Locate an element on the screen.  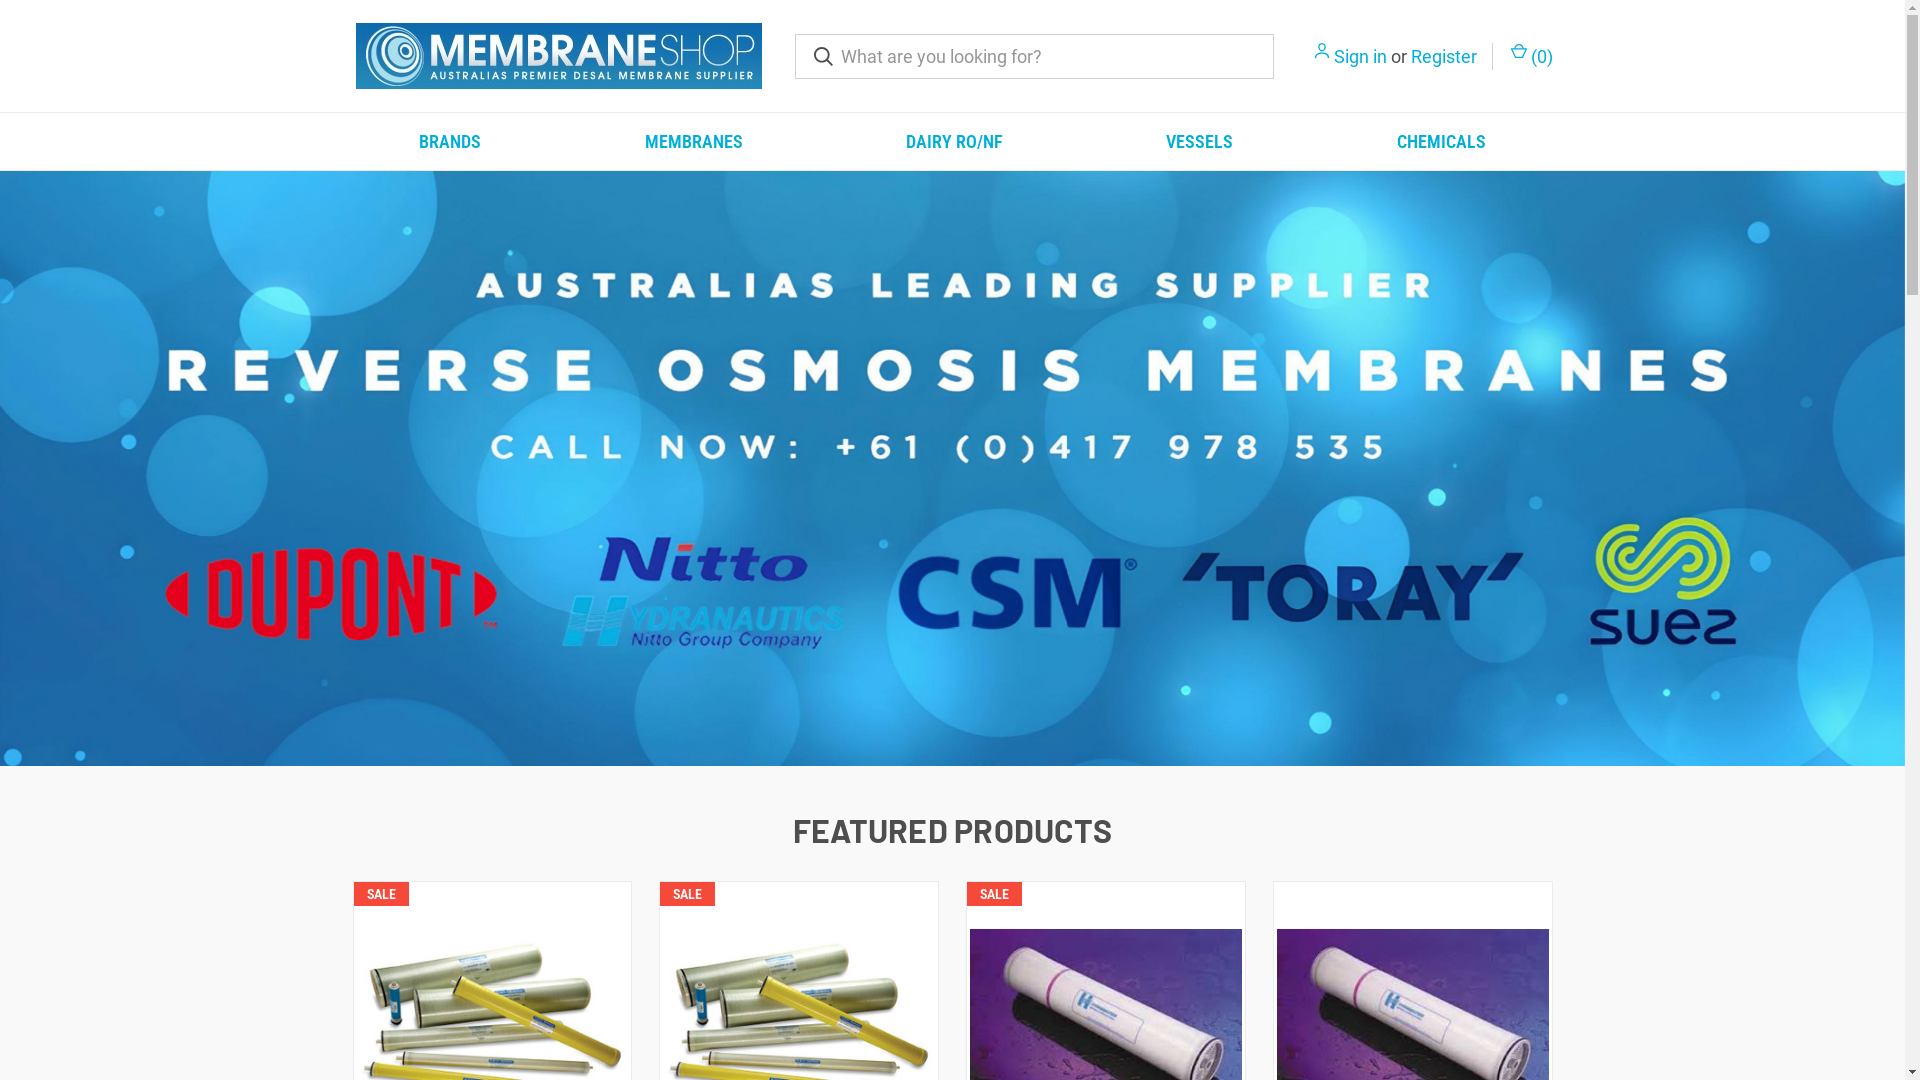
Register is located at coordinates (1443, 56).